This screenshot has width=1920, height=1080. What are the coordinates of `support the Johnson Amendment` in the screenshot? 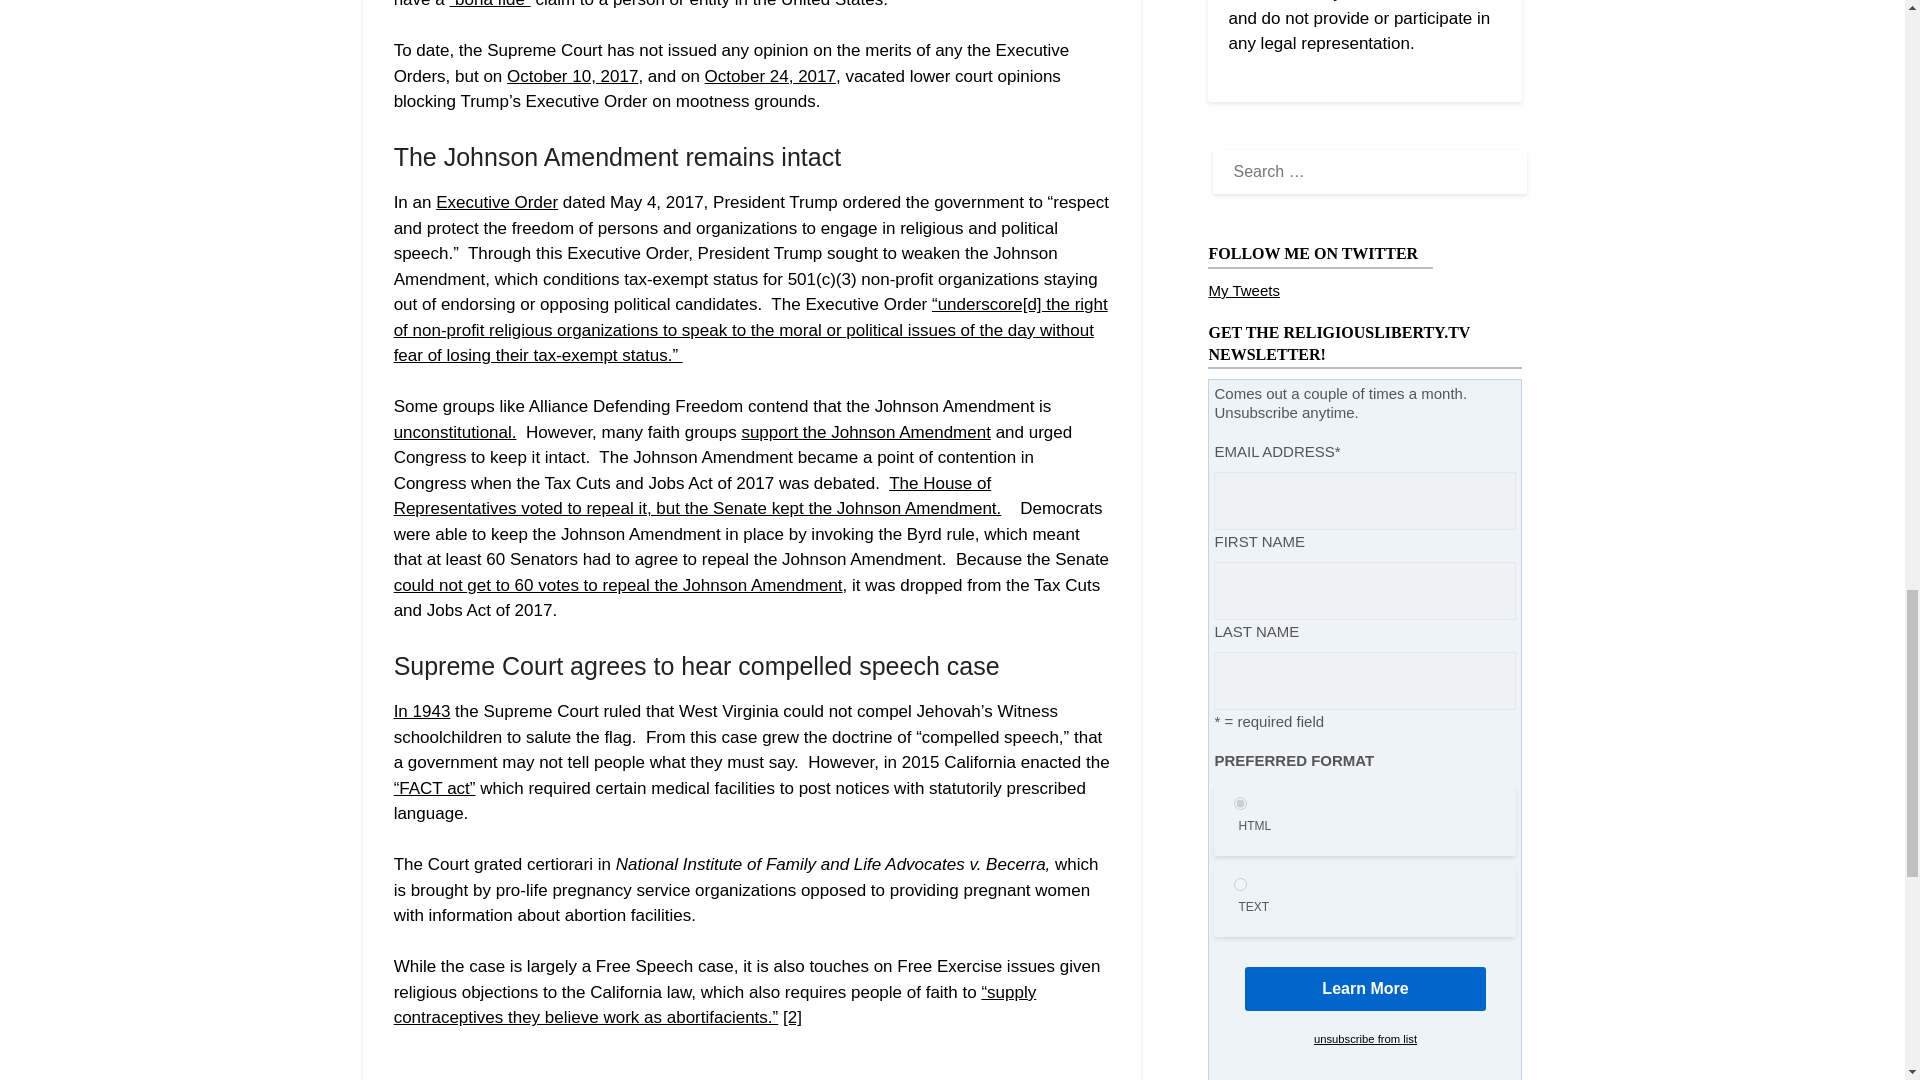 It's located at (866, 432).